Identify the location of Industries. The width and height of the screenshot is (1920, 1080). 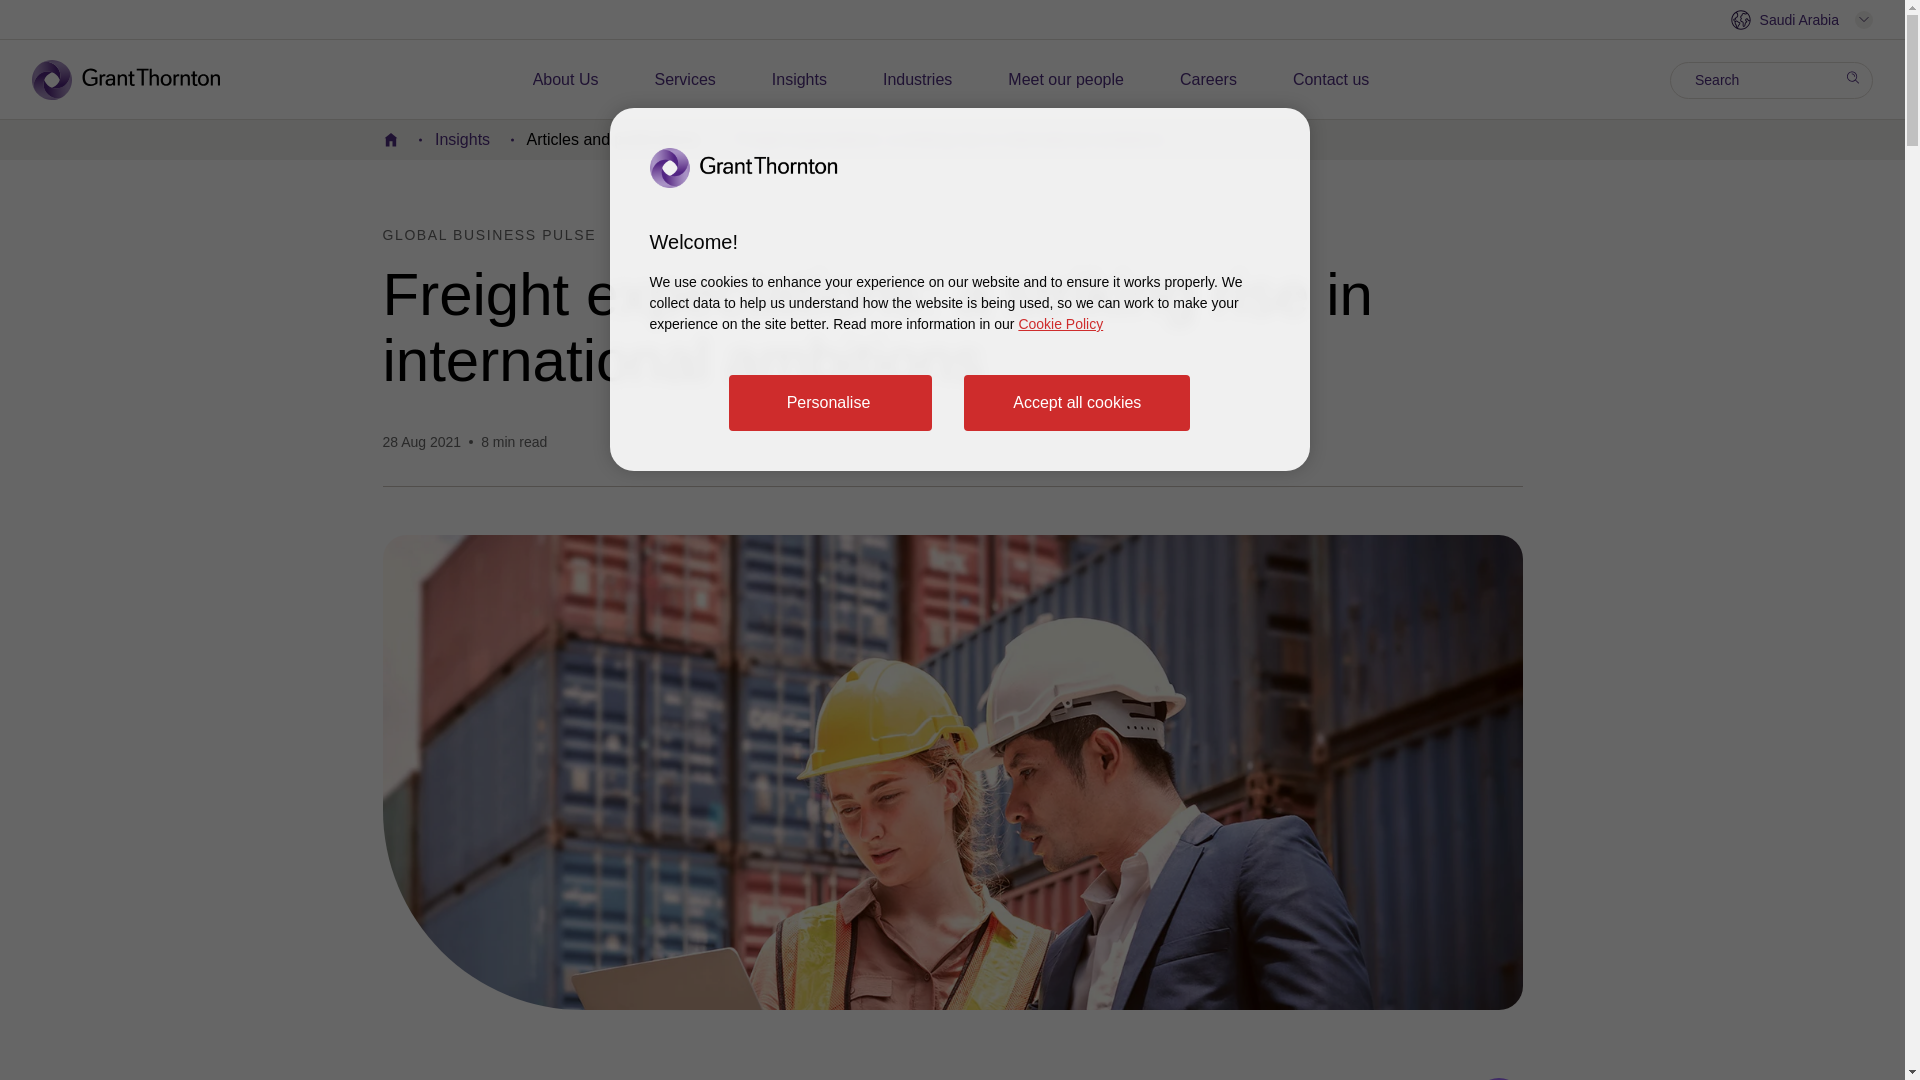
(918, 80).